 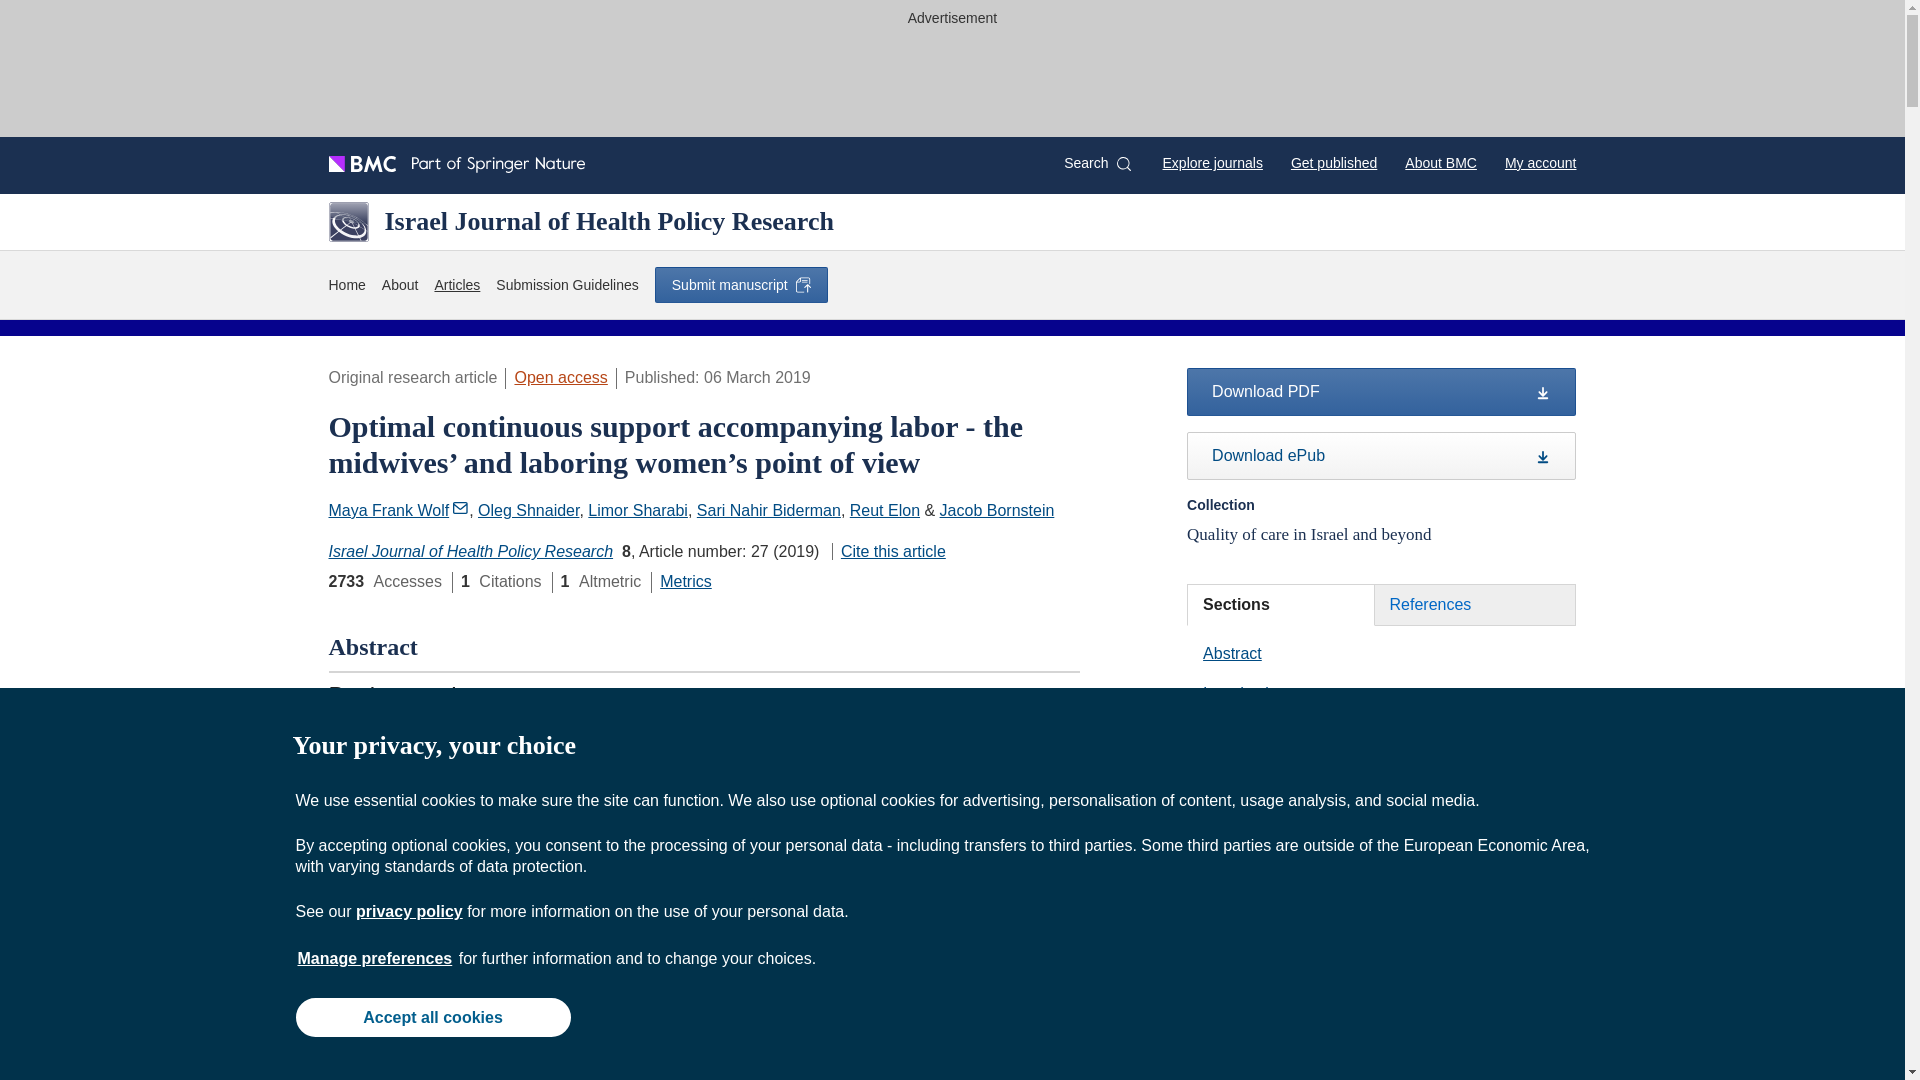 I want to click on Manage preferences, so click(x=375, y=958).